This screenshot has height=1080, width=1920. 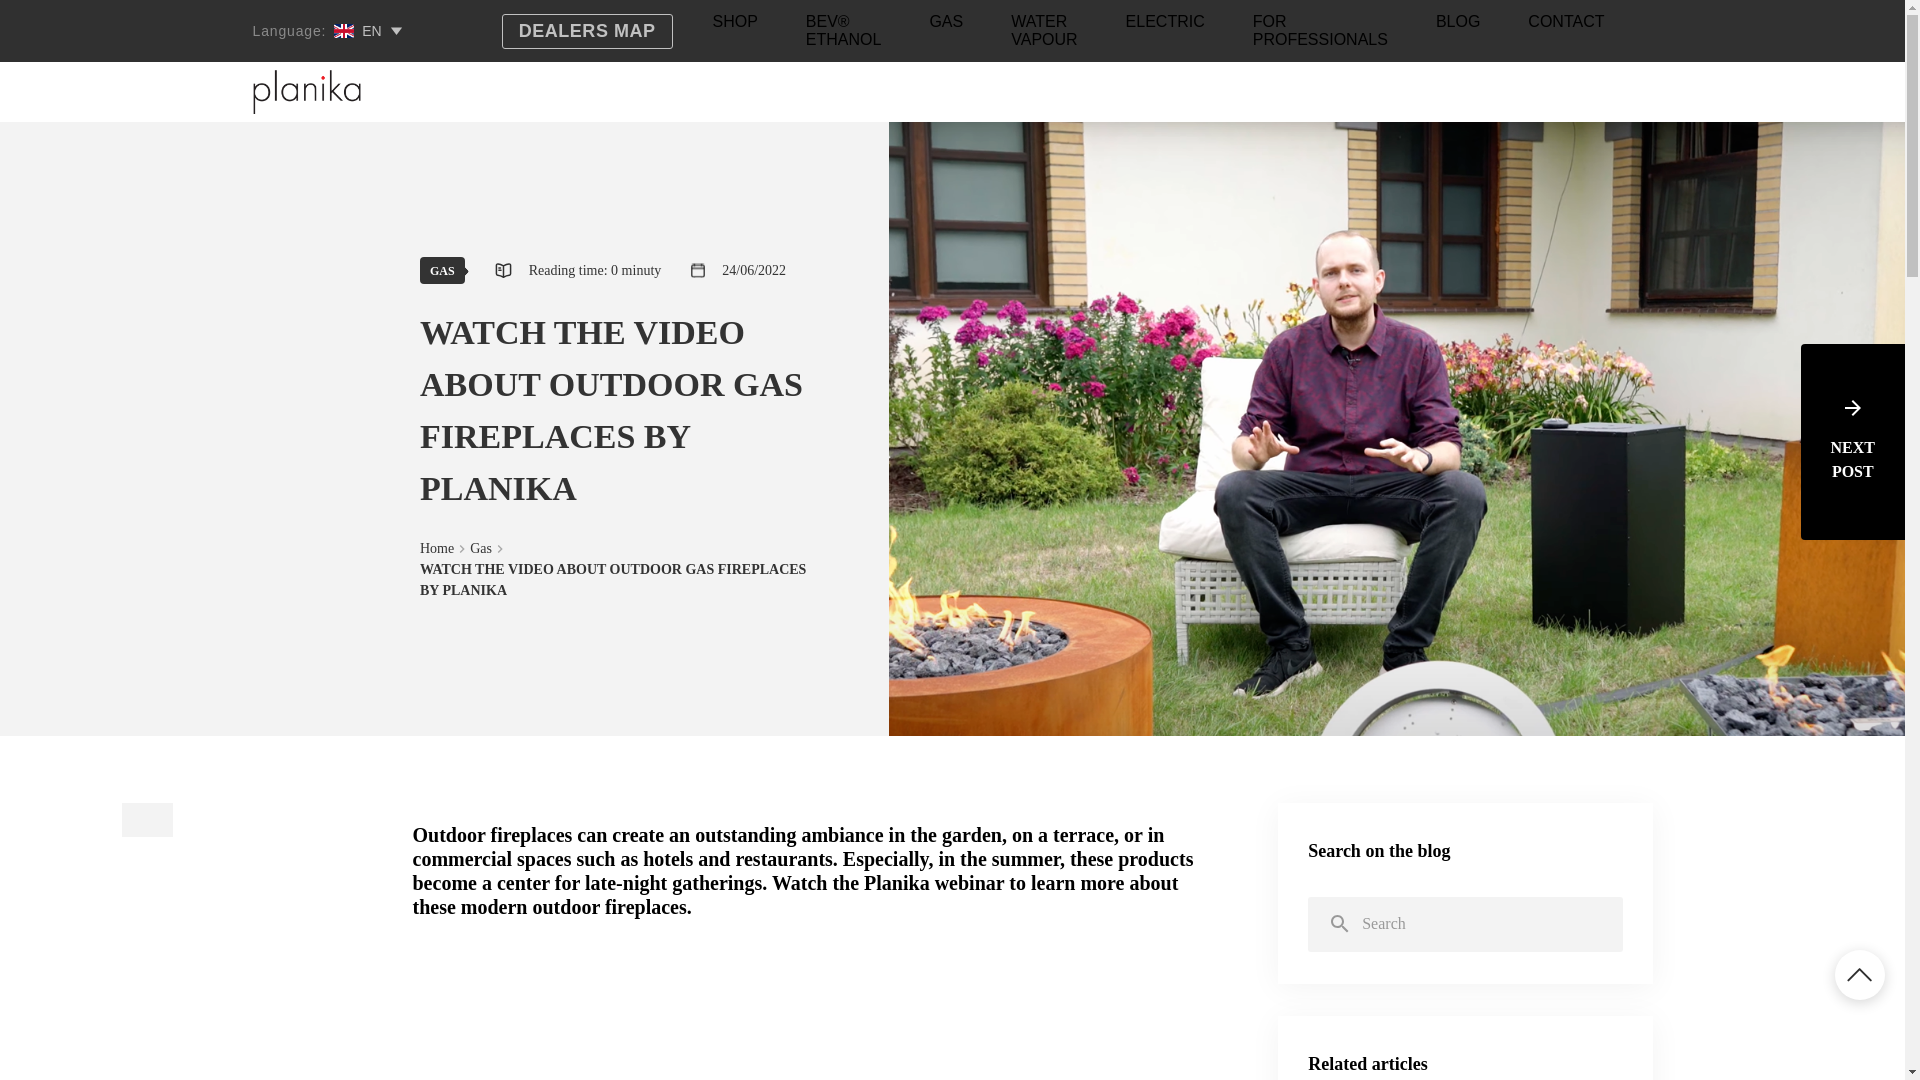 What do you see at coordinates (1458, 26) in the screenshot?
I see `BLOG` at bounding box center [1458, 26].